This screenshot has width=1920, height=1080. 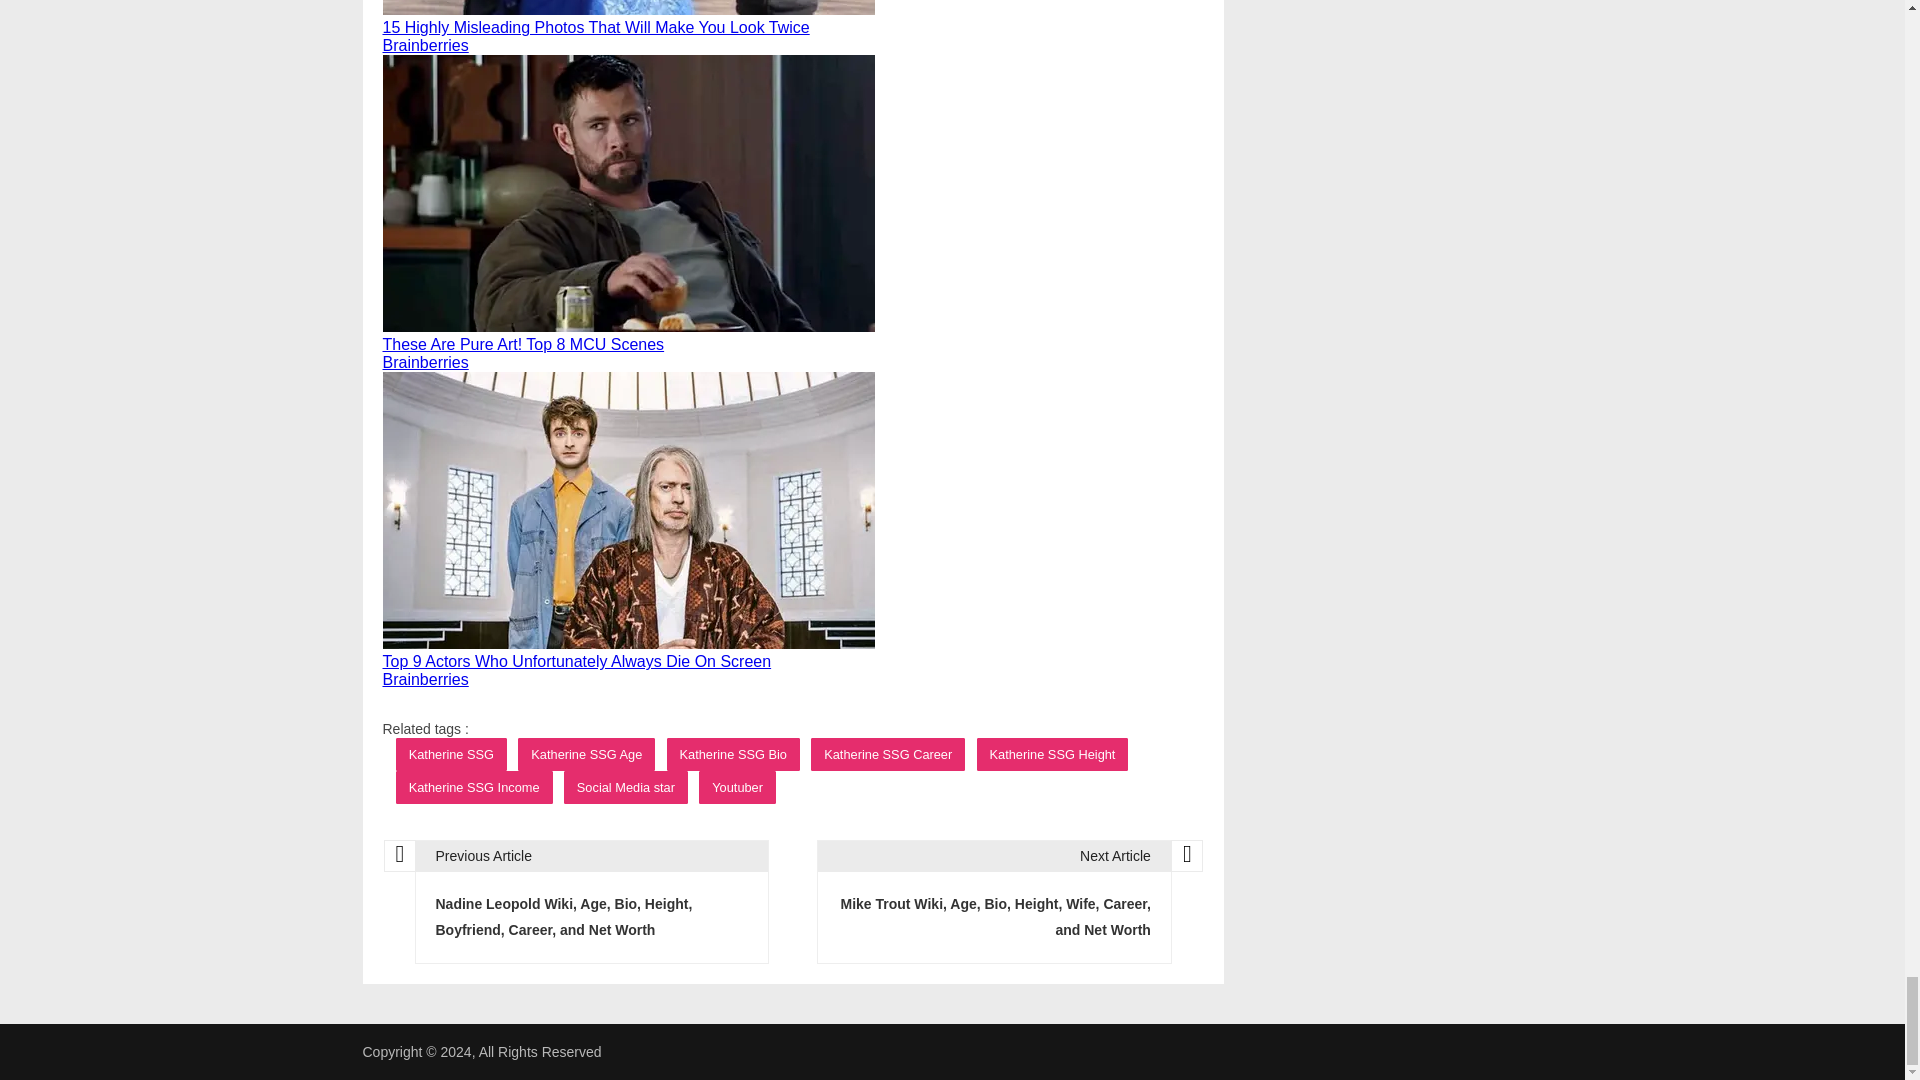 I want to click on Katherine SSG, so click(x=450, y=754).